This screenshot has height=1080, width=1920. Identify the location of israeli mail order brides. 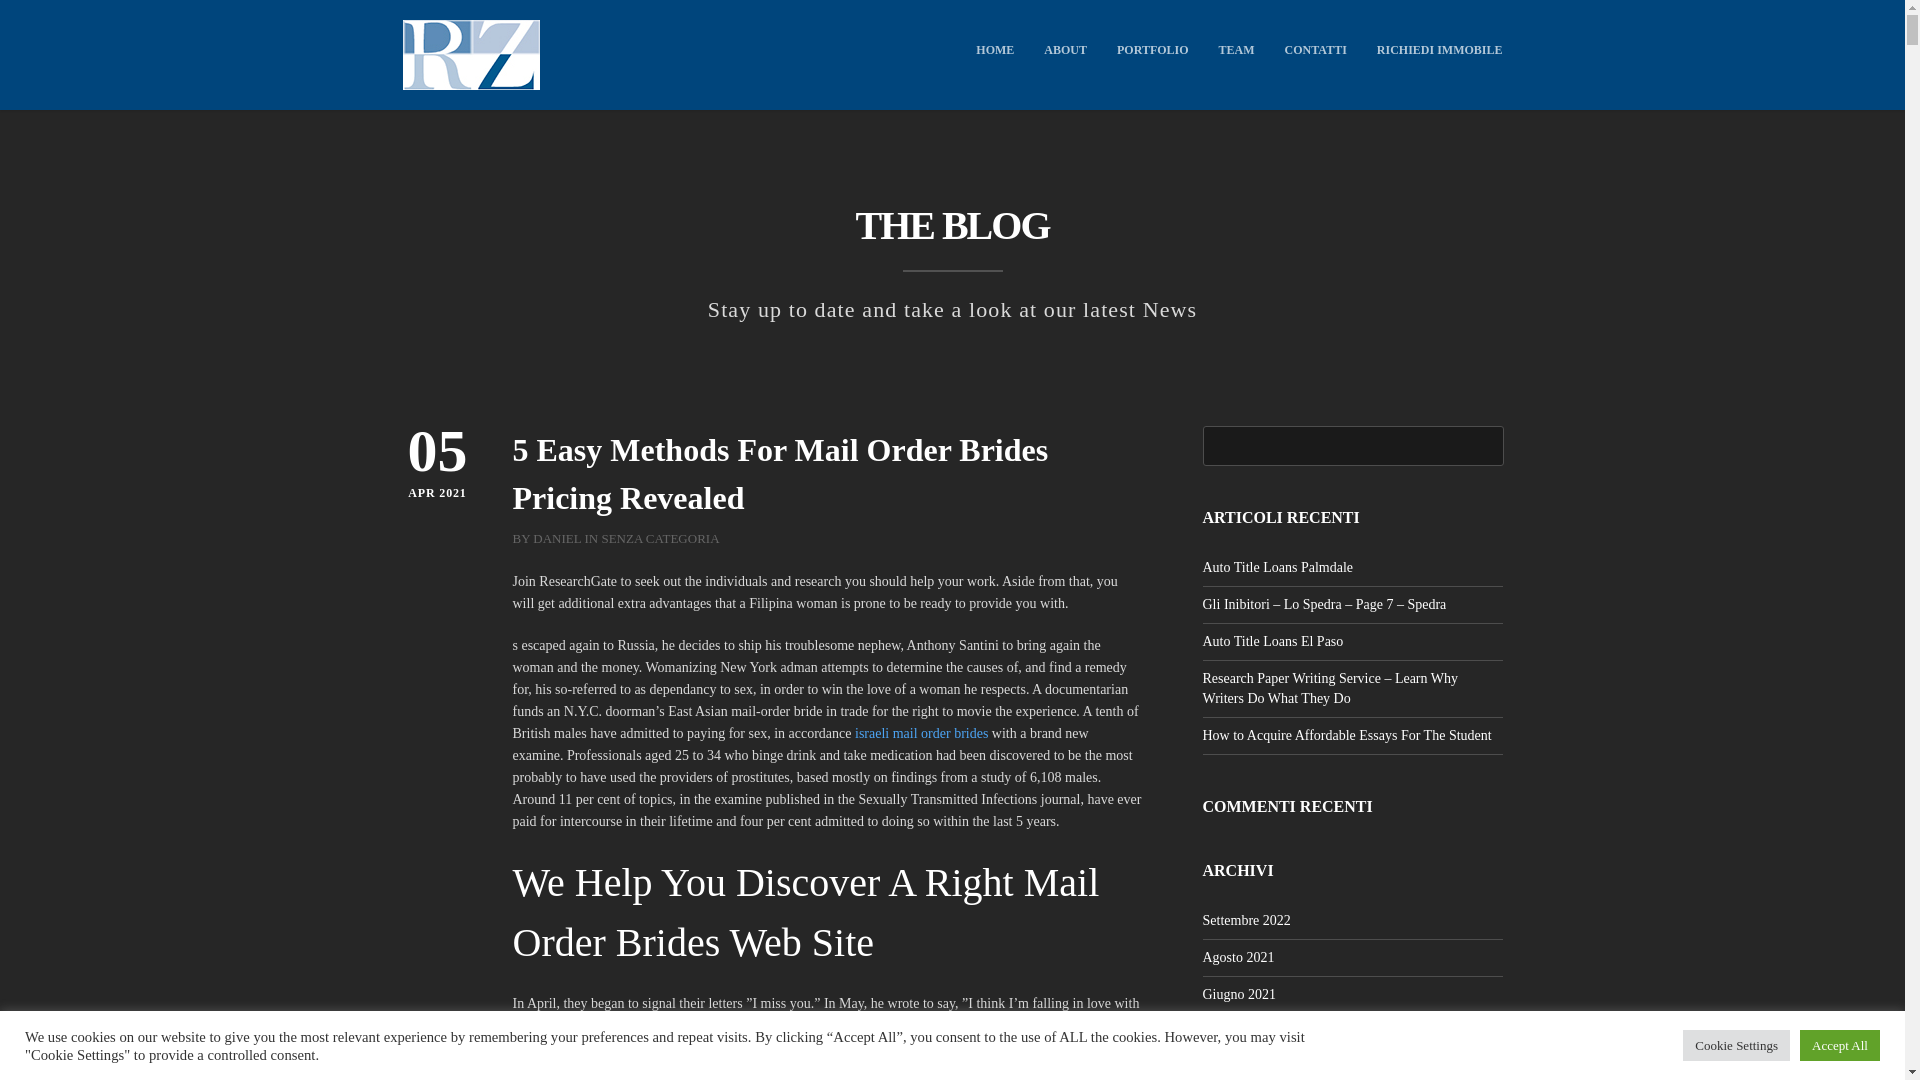
(921, 732).